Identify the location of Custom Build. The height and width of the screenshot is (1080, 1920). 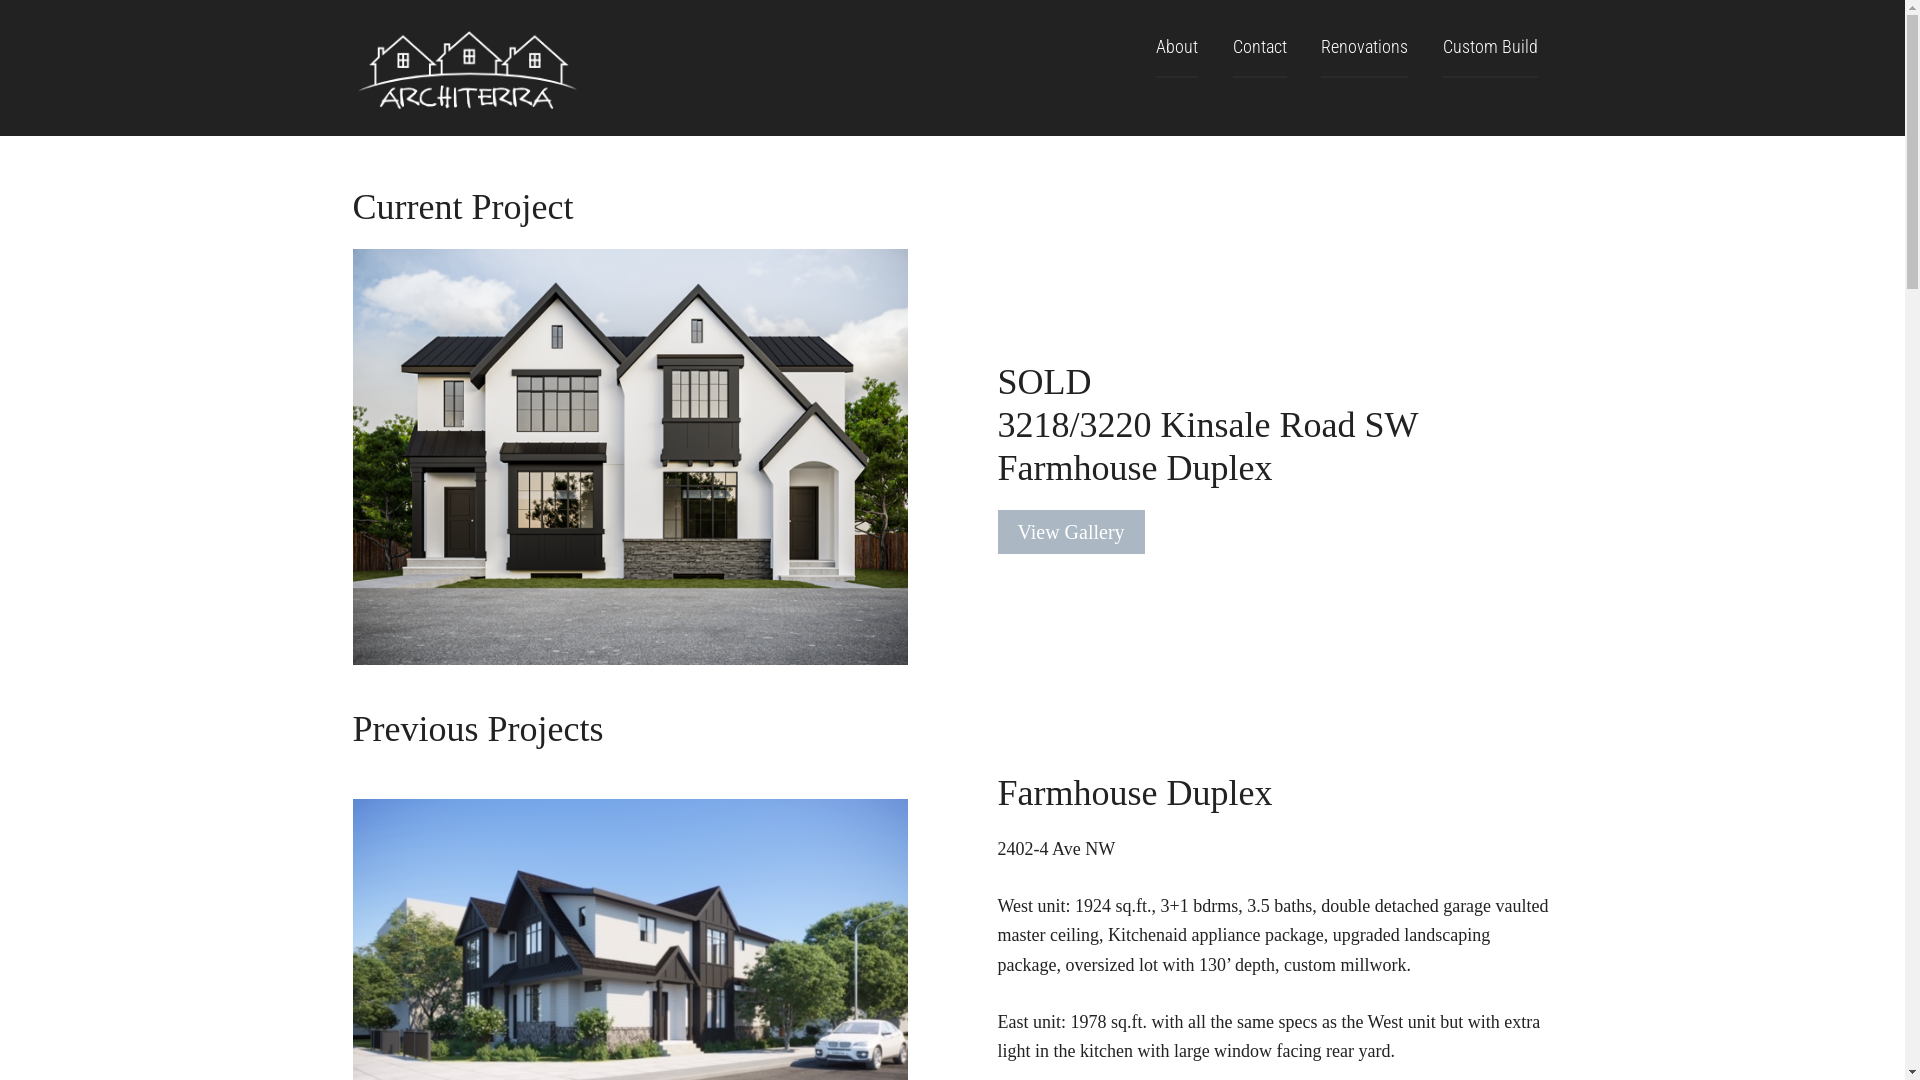
(1490, 48).